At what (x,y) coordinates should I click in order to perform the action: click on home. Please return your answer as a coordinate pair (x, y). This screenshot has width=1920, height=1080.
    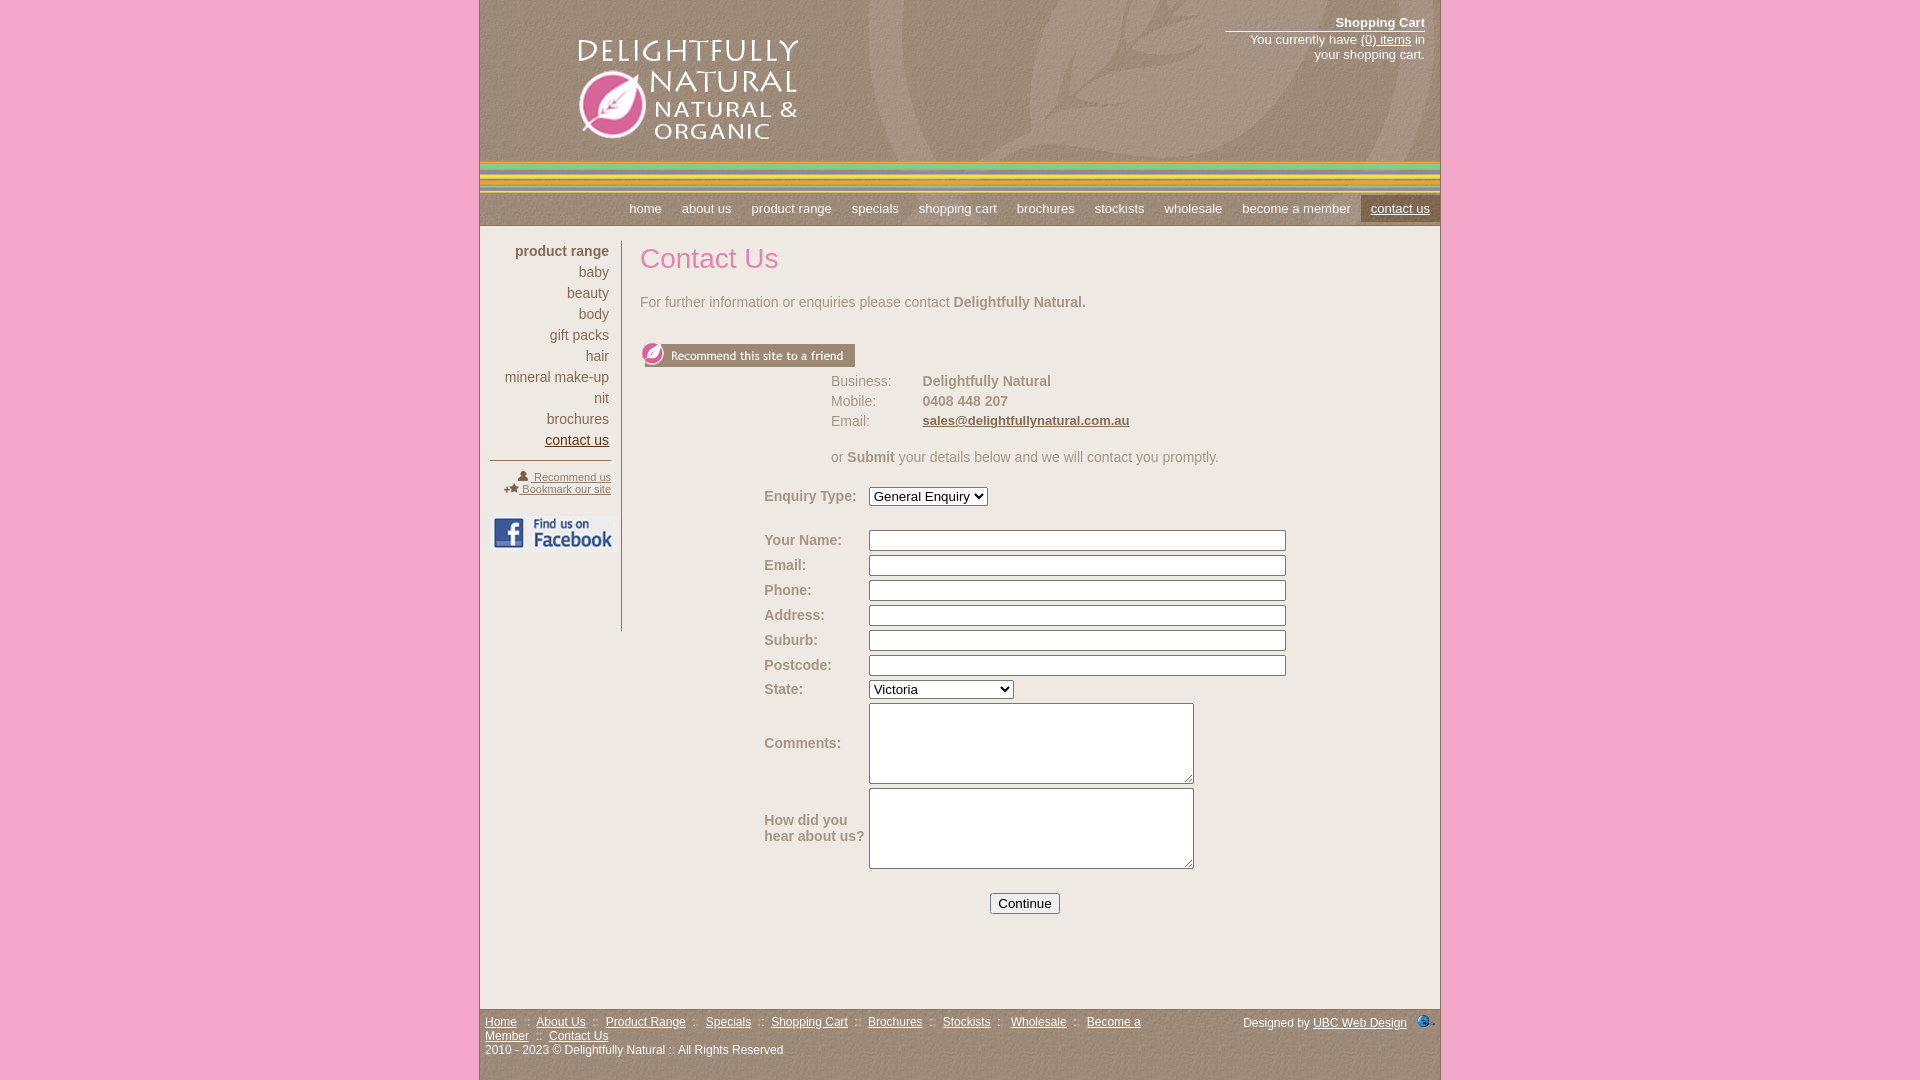
    Looking at the image, I should click on (646, 208).